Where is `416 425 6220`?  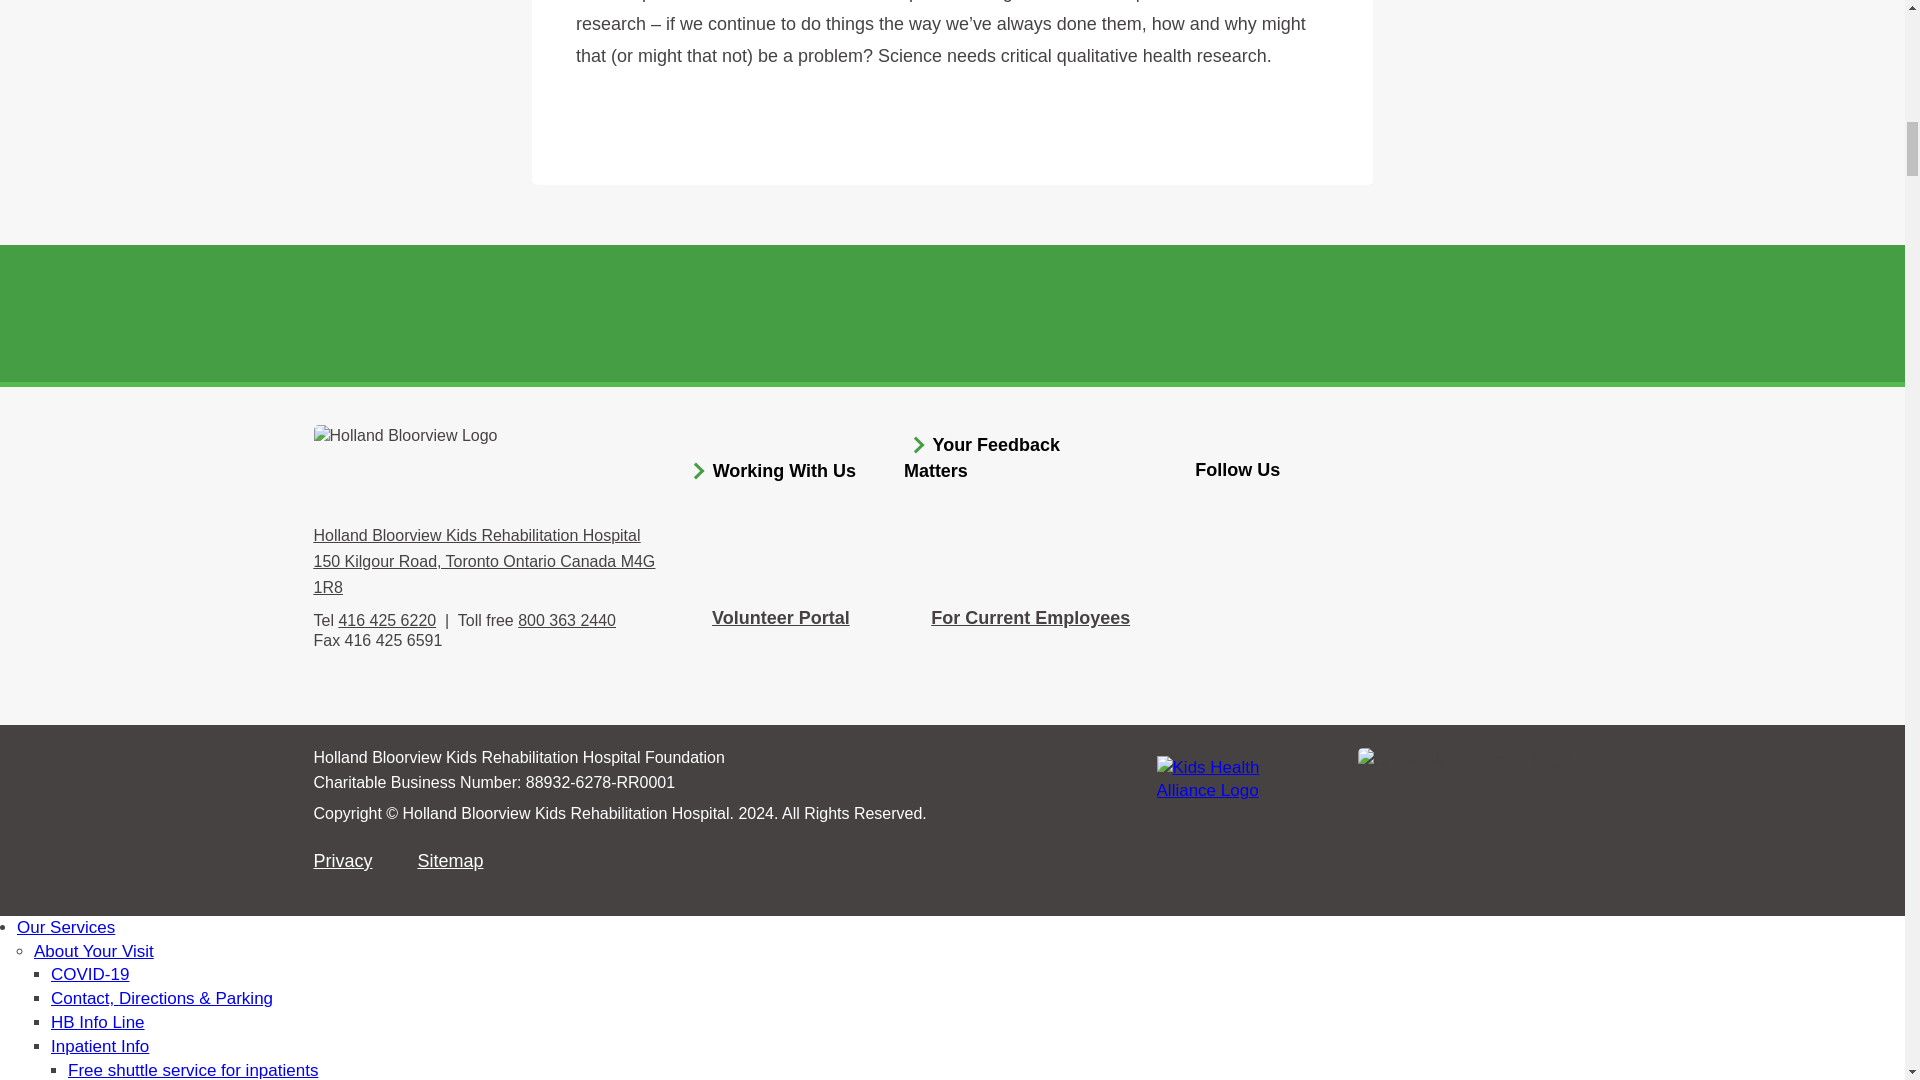 416 425 6220 is located at coordinates (386, 620).